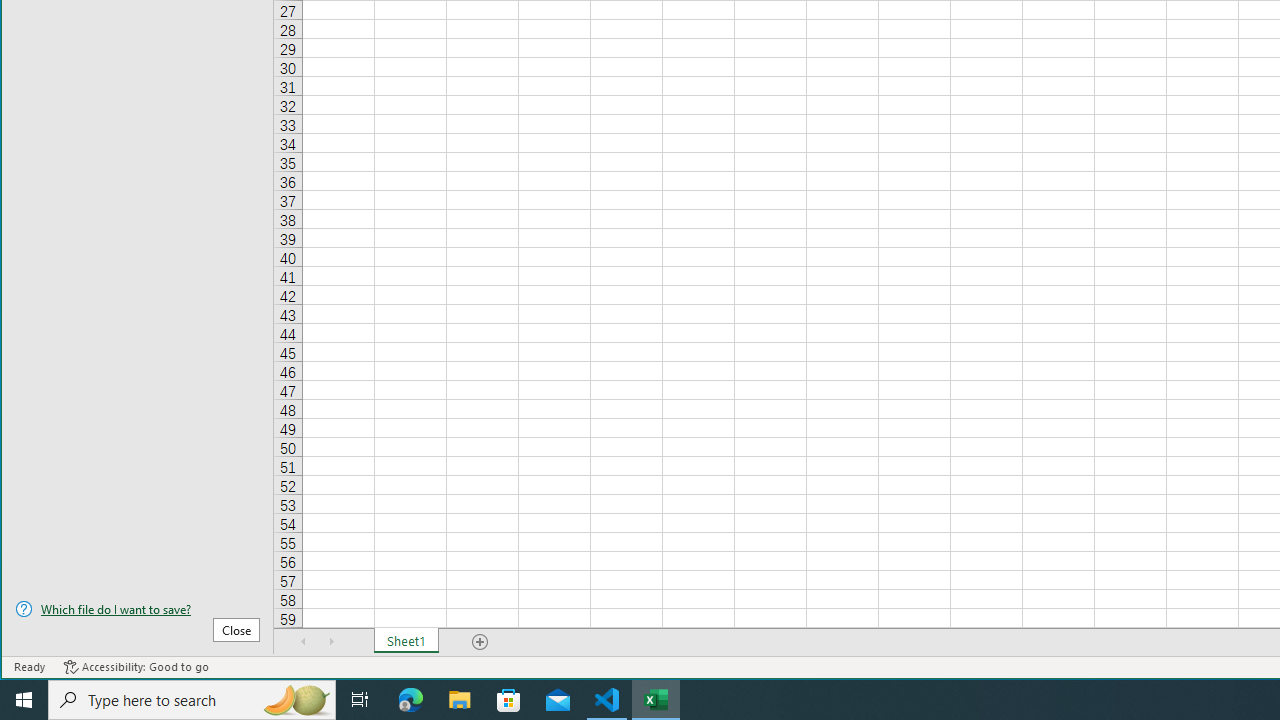  I want to click on Visual Studio Code - 1 running window, so click(607, 700).